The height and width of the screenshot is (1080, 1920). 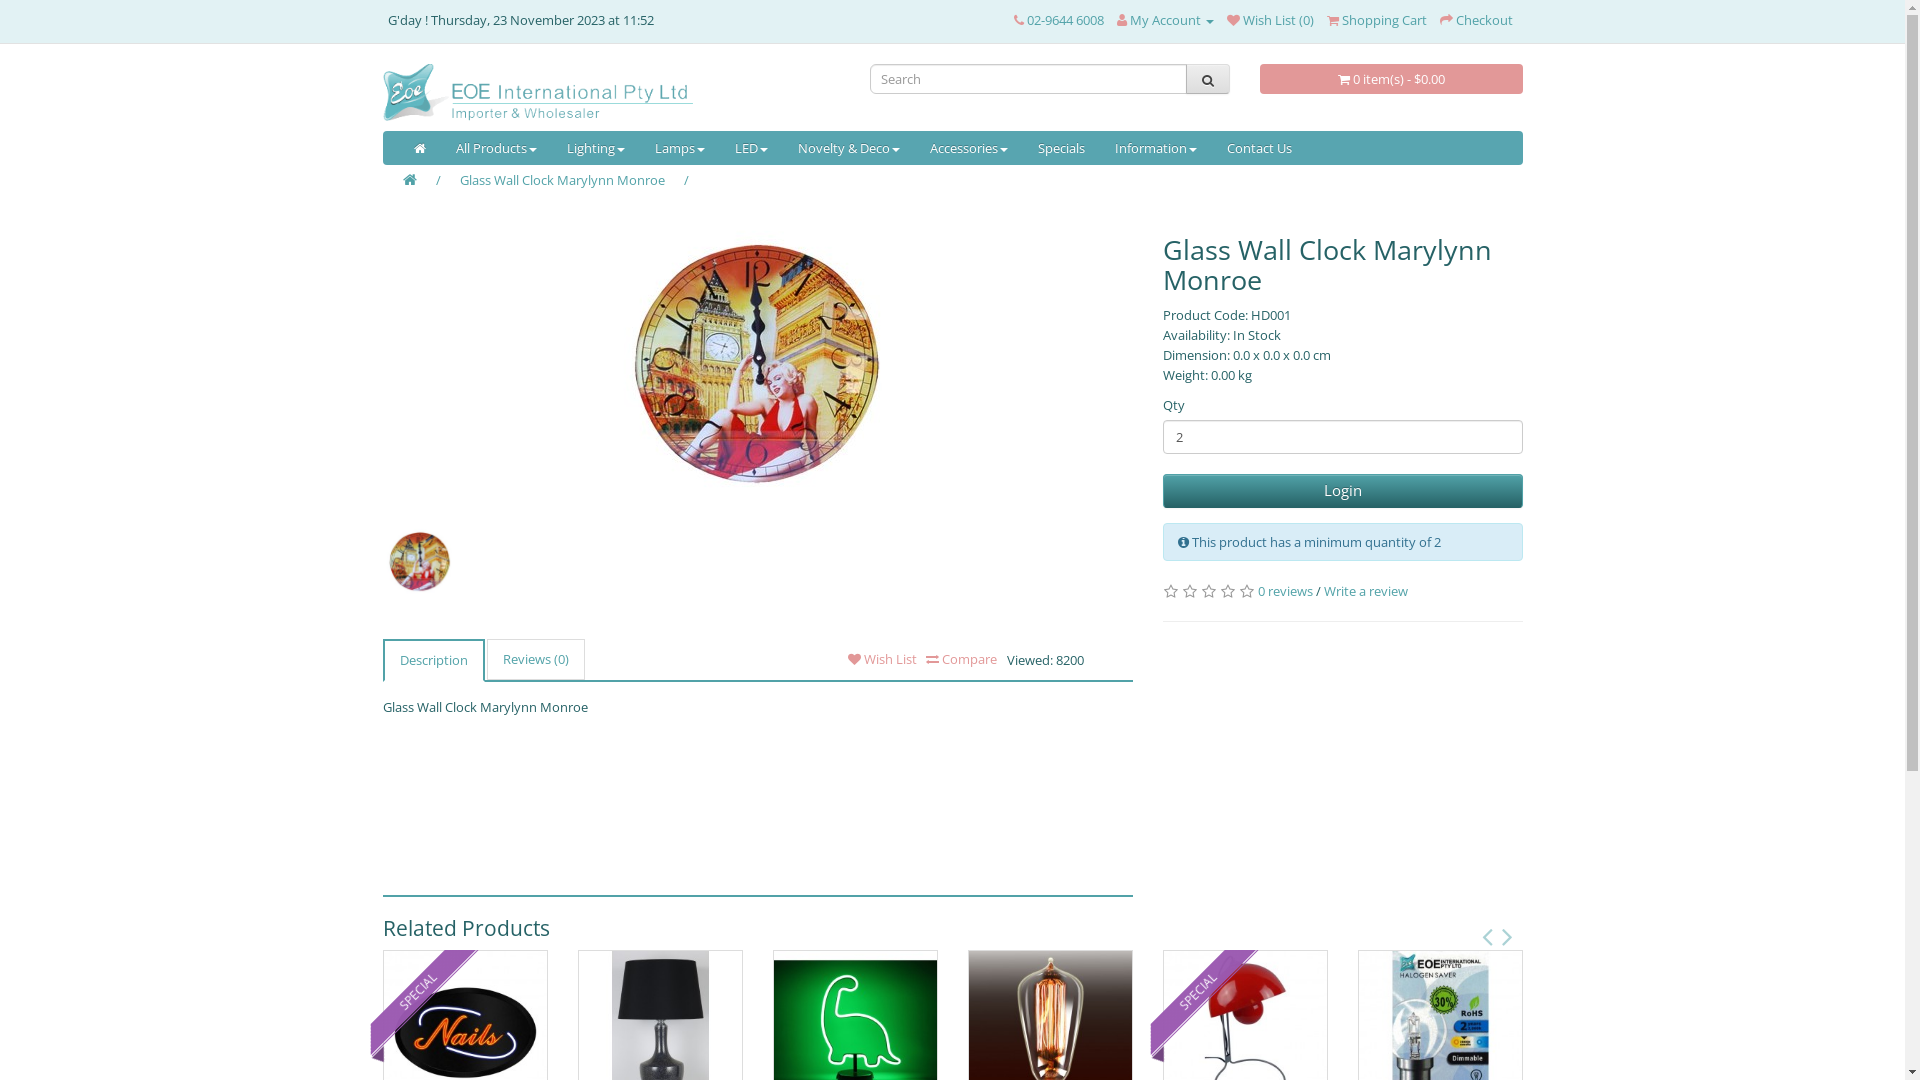 I want to click on 0 item(s) - $0.00, so click(x=1392, y=79).